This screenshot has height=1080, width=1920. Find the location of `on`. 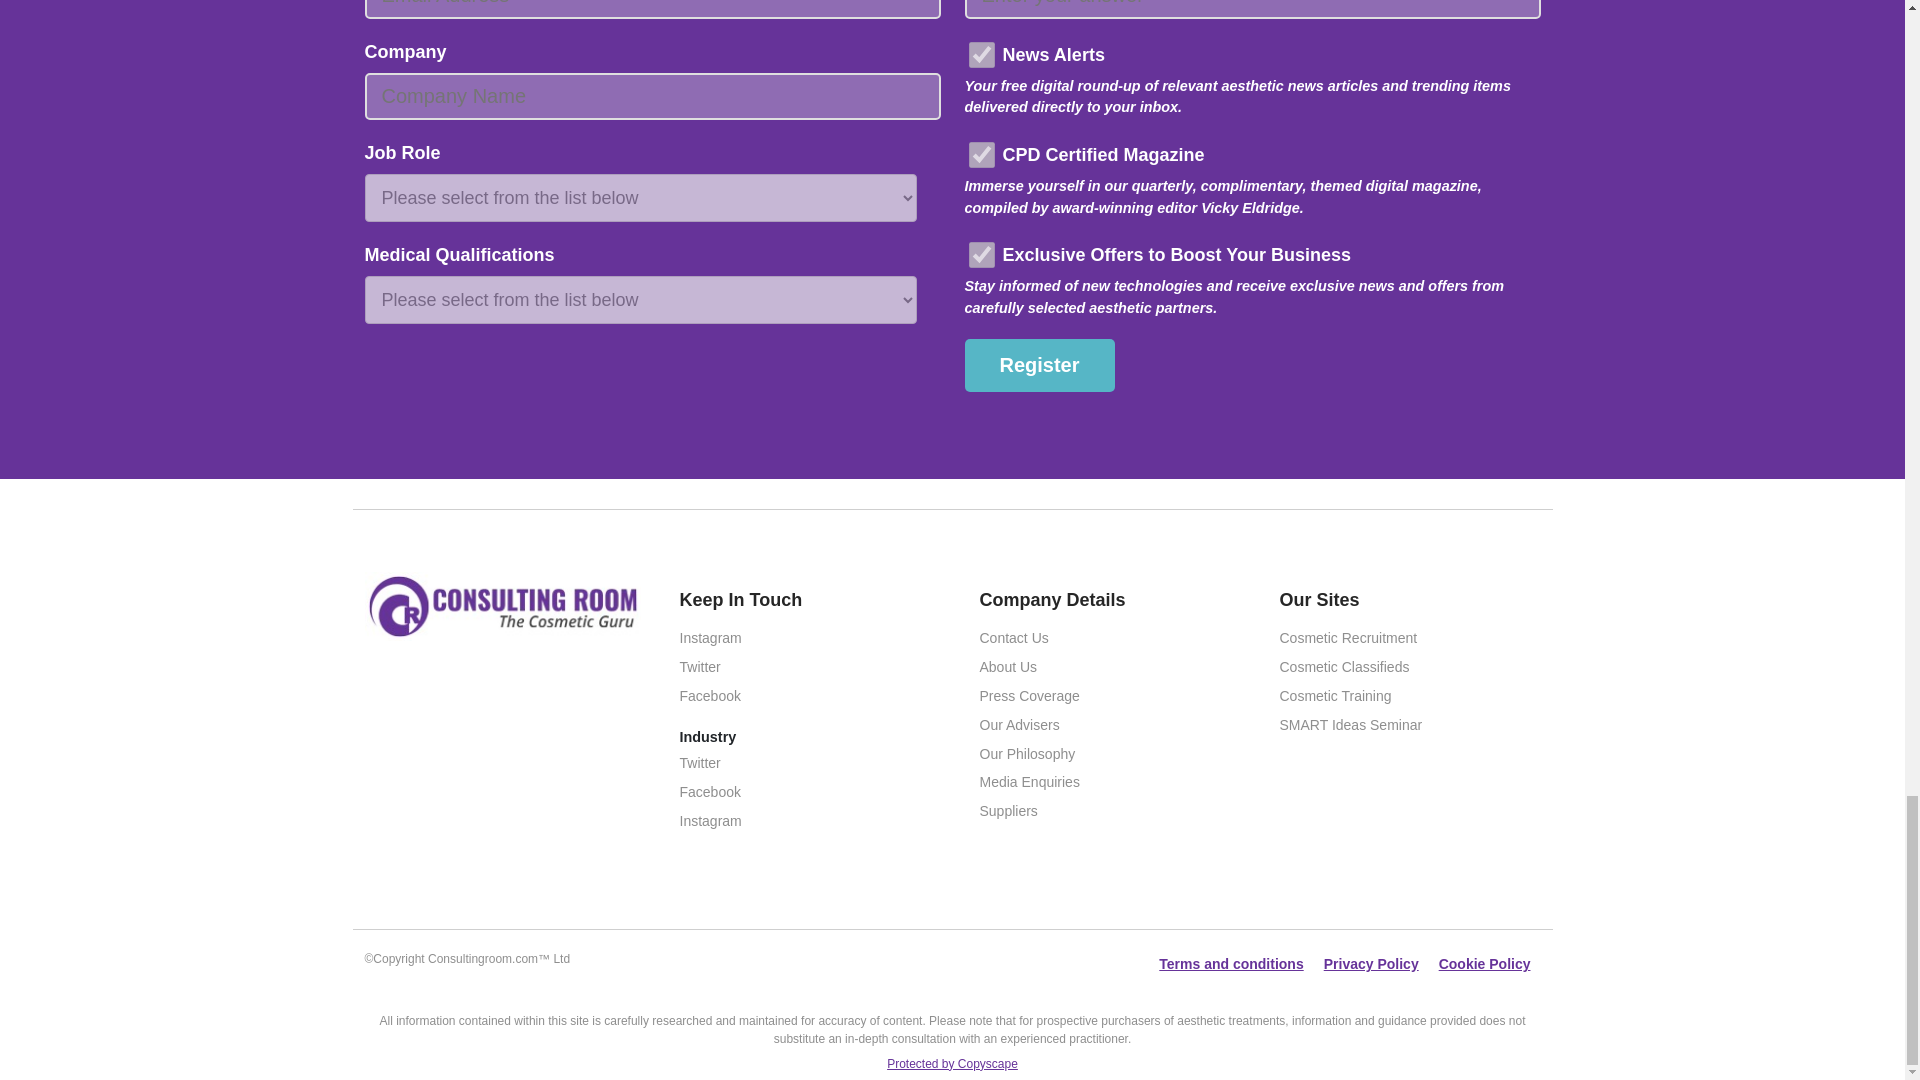

on is located at coordinates (980, 55).